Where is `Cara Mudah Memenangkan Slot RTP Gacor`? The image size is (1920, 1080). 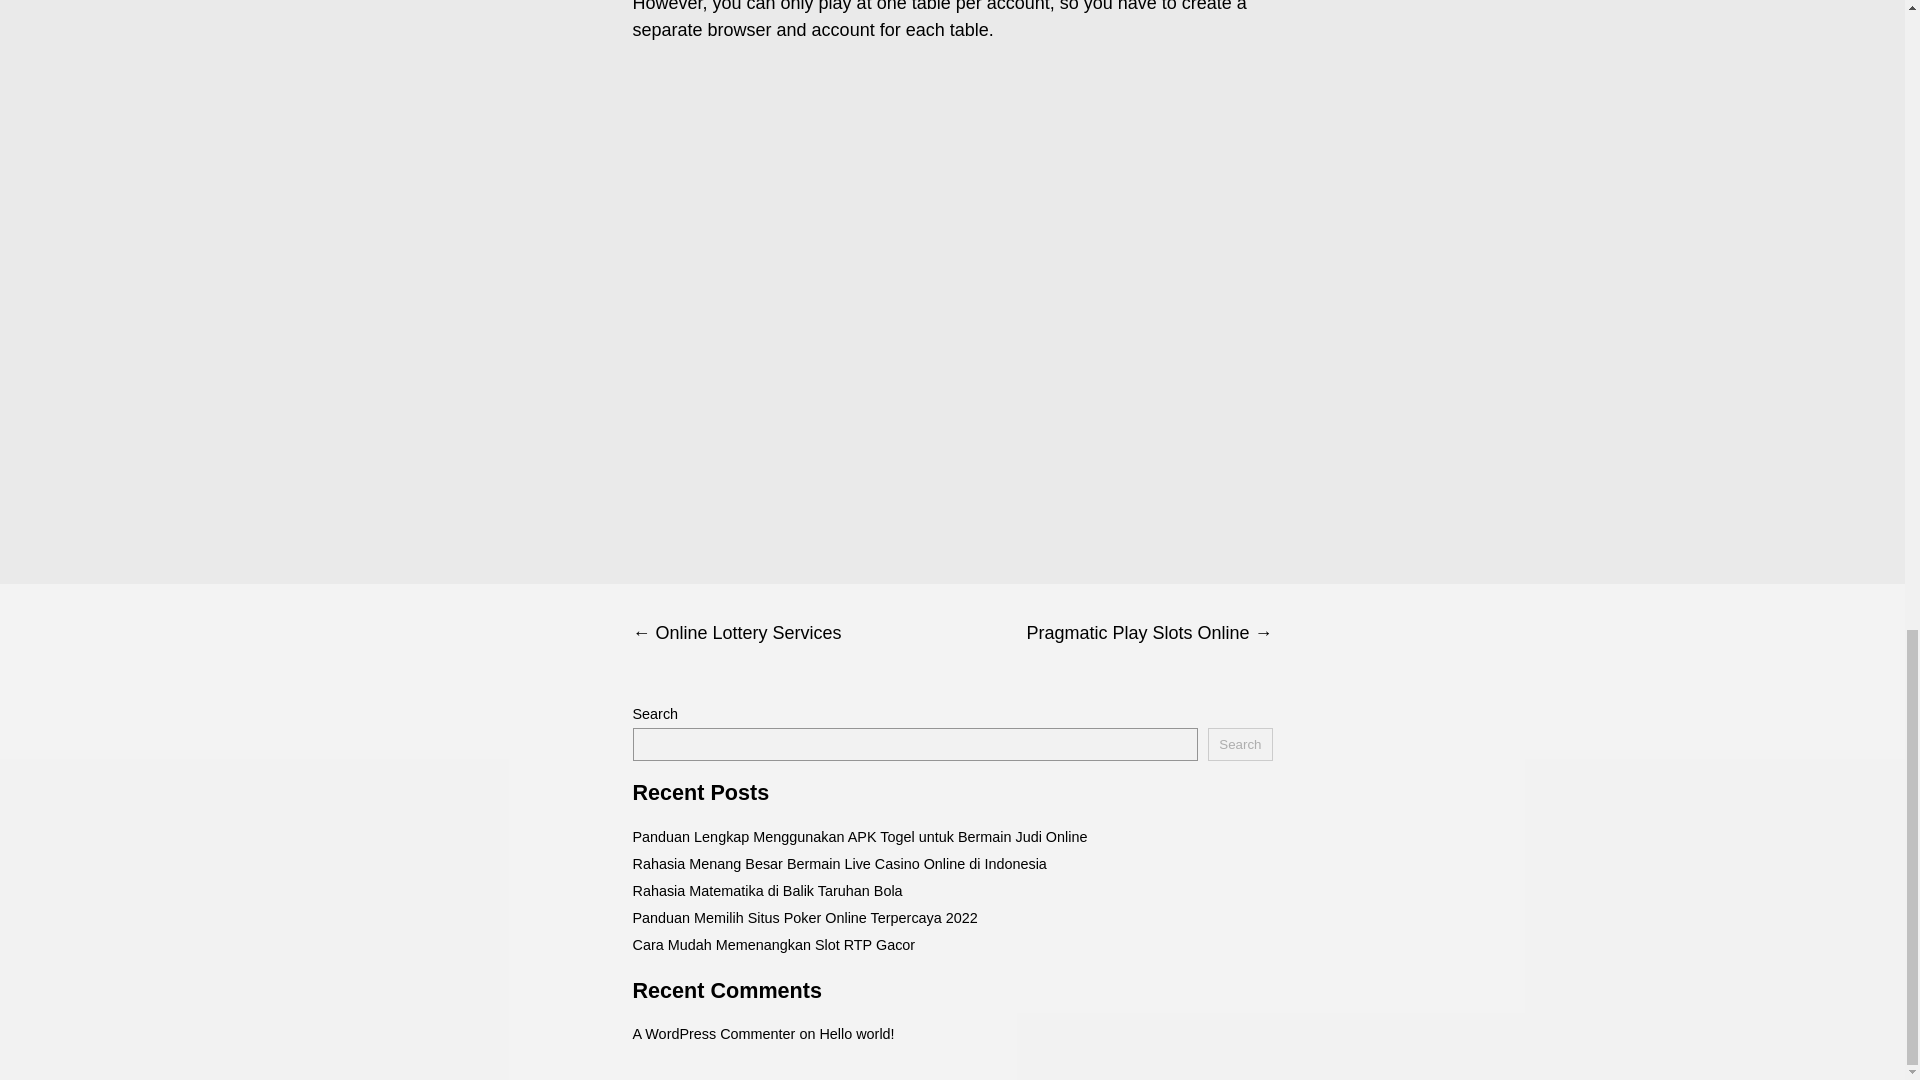
Cara Mudah Memenangkan Slot RTP Gacor is located at coordinates (773, 944).